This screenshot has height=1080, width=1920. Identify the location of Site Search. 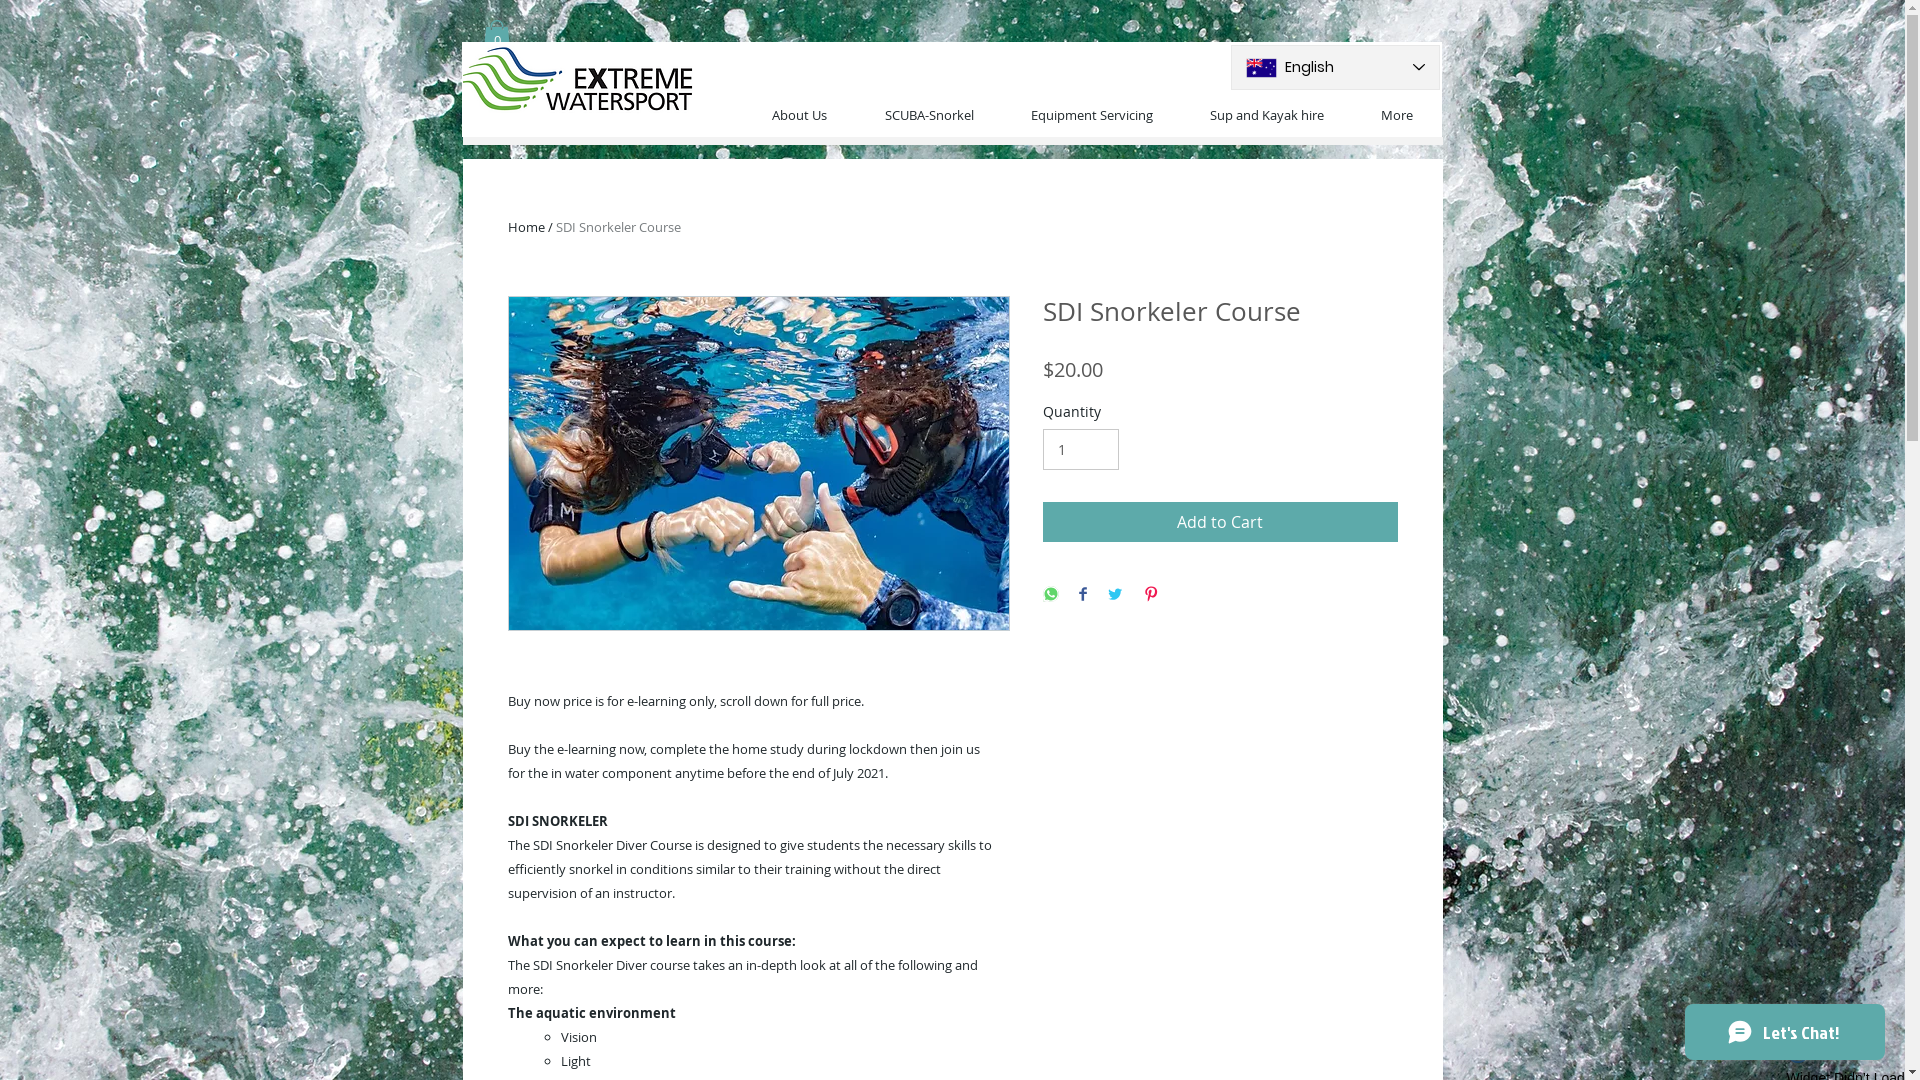
(931, 64).